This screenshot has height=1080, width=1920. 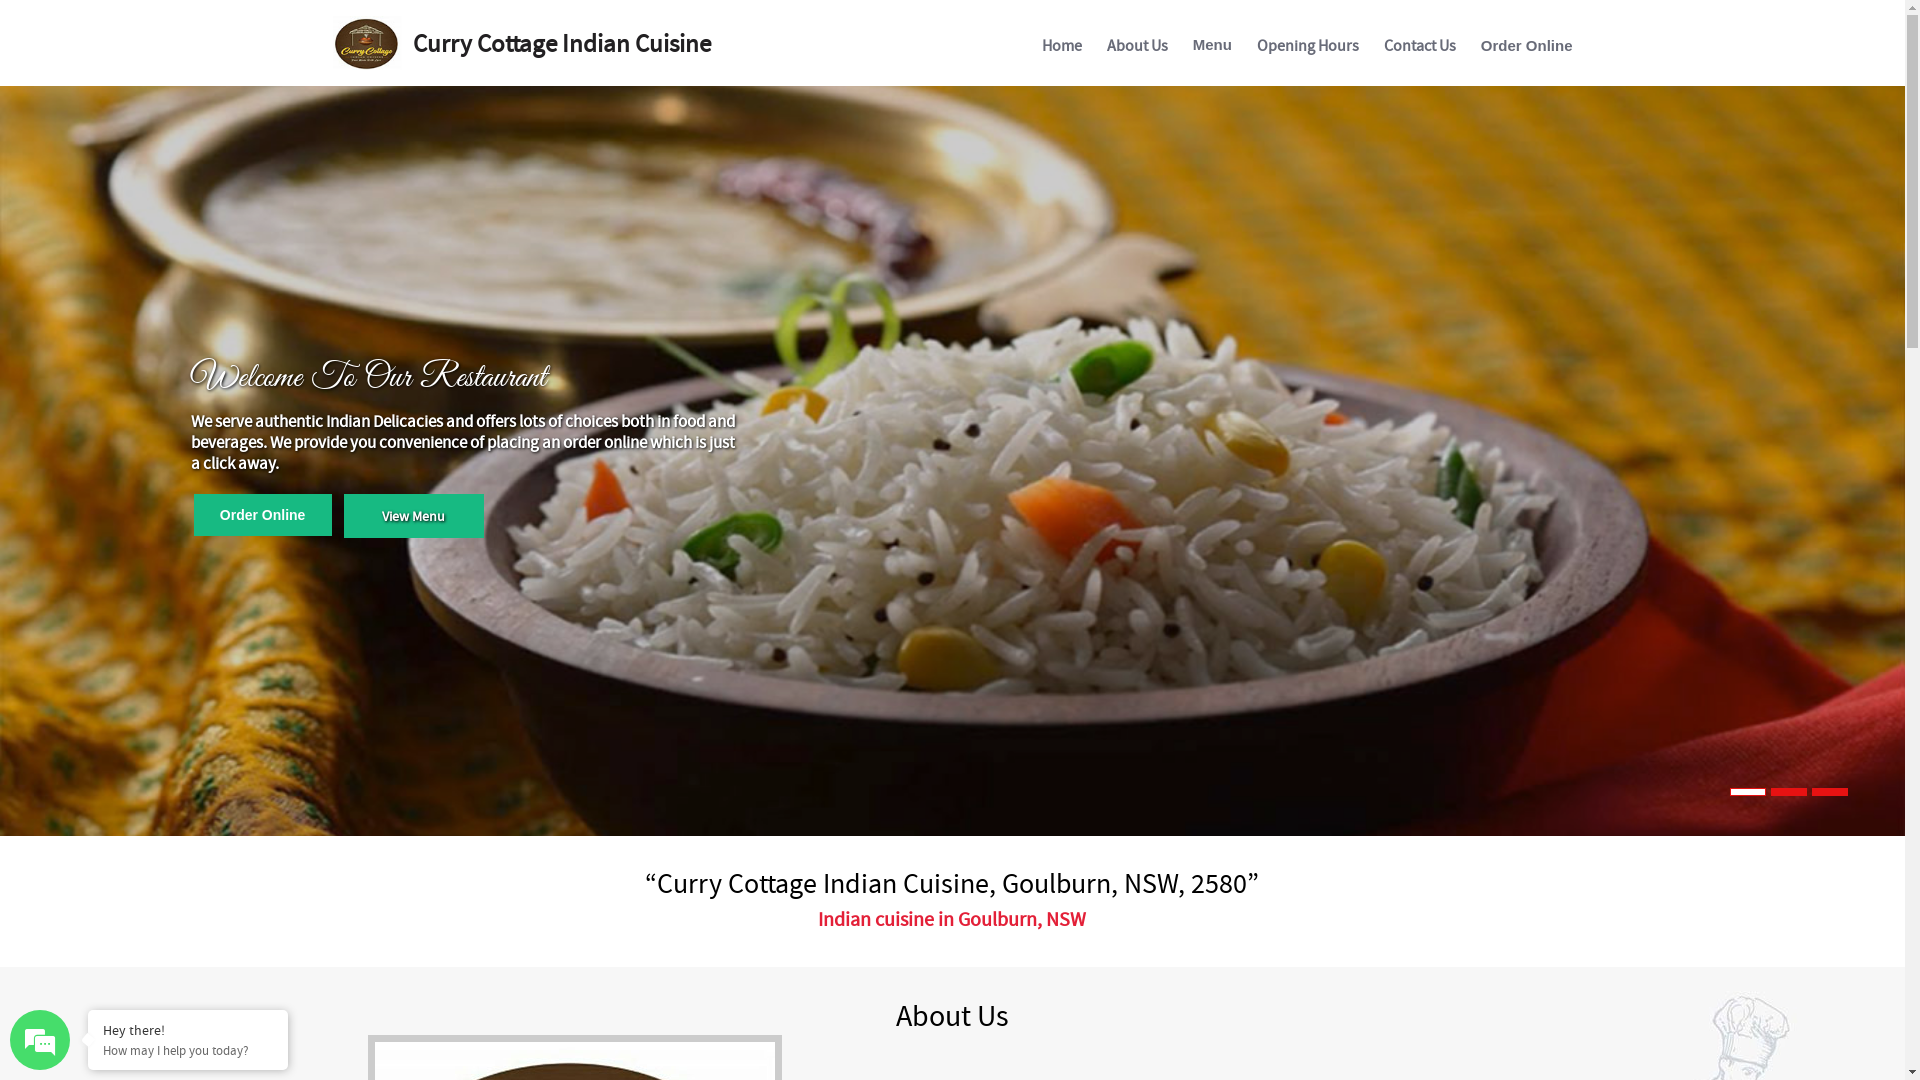 I want to click on Order Online, so click(x=263, y=515).